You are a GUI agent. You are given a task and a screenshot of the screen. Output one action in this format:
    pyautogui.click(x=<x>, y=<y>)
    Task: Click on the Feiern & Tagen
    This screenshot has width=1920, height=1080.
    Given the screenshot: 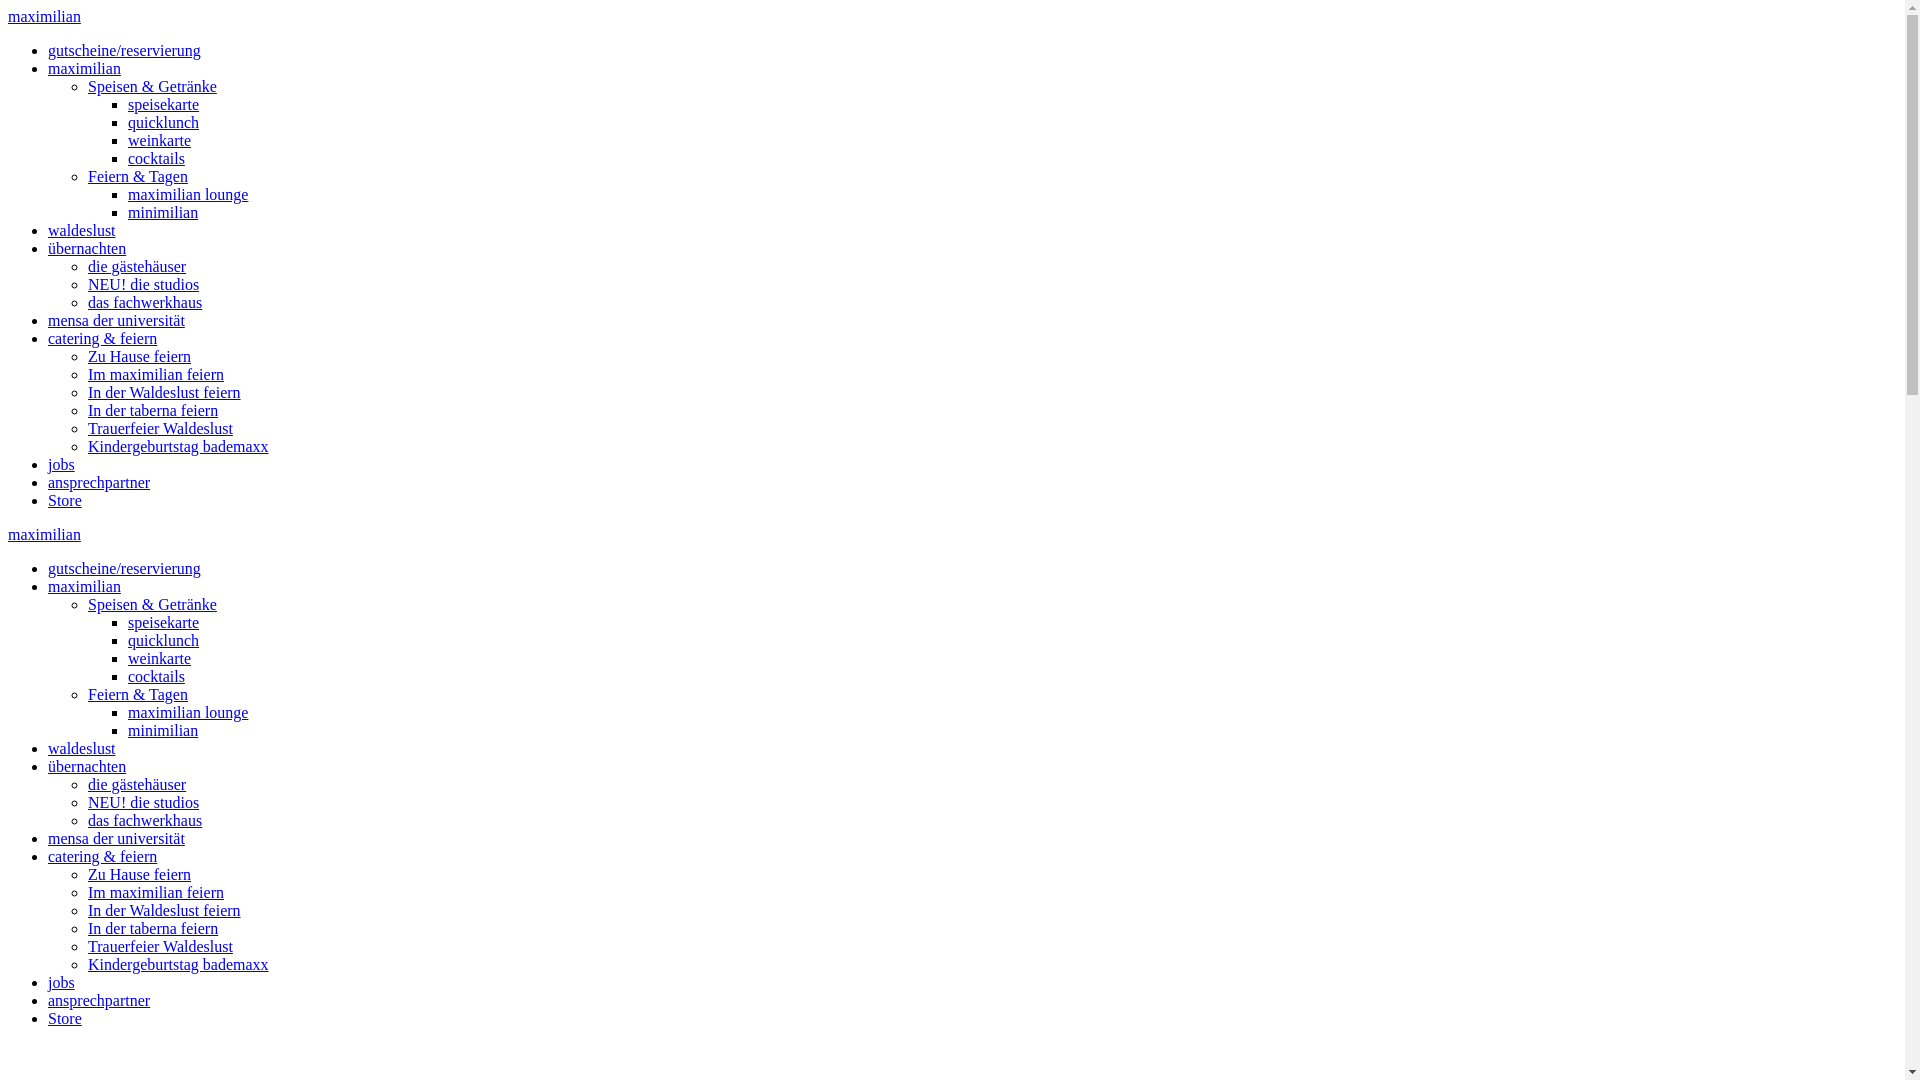 What is the action you would take?
    pyautogui.click(x=138, y=694)
    